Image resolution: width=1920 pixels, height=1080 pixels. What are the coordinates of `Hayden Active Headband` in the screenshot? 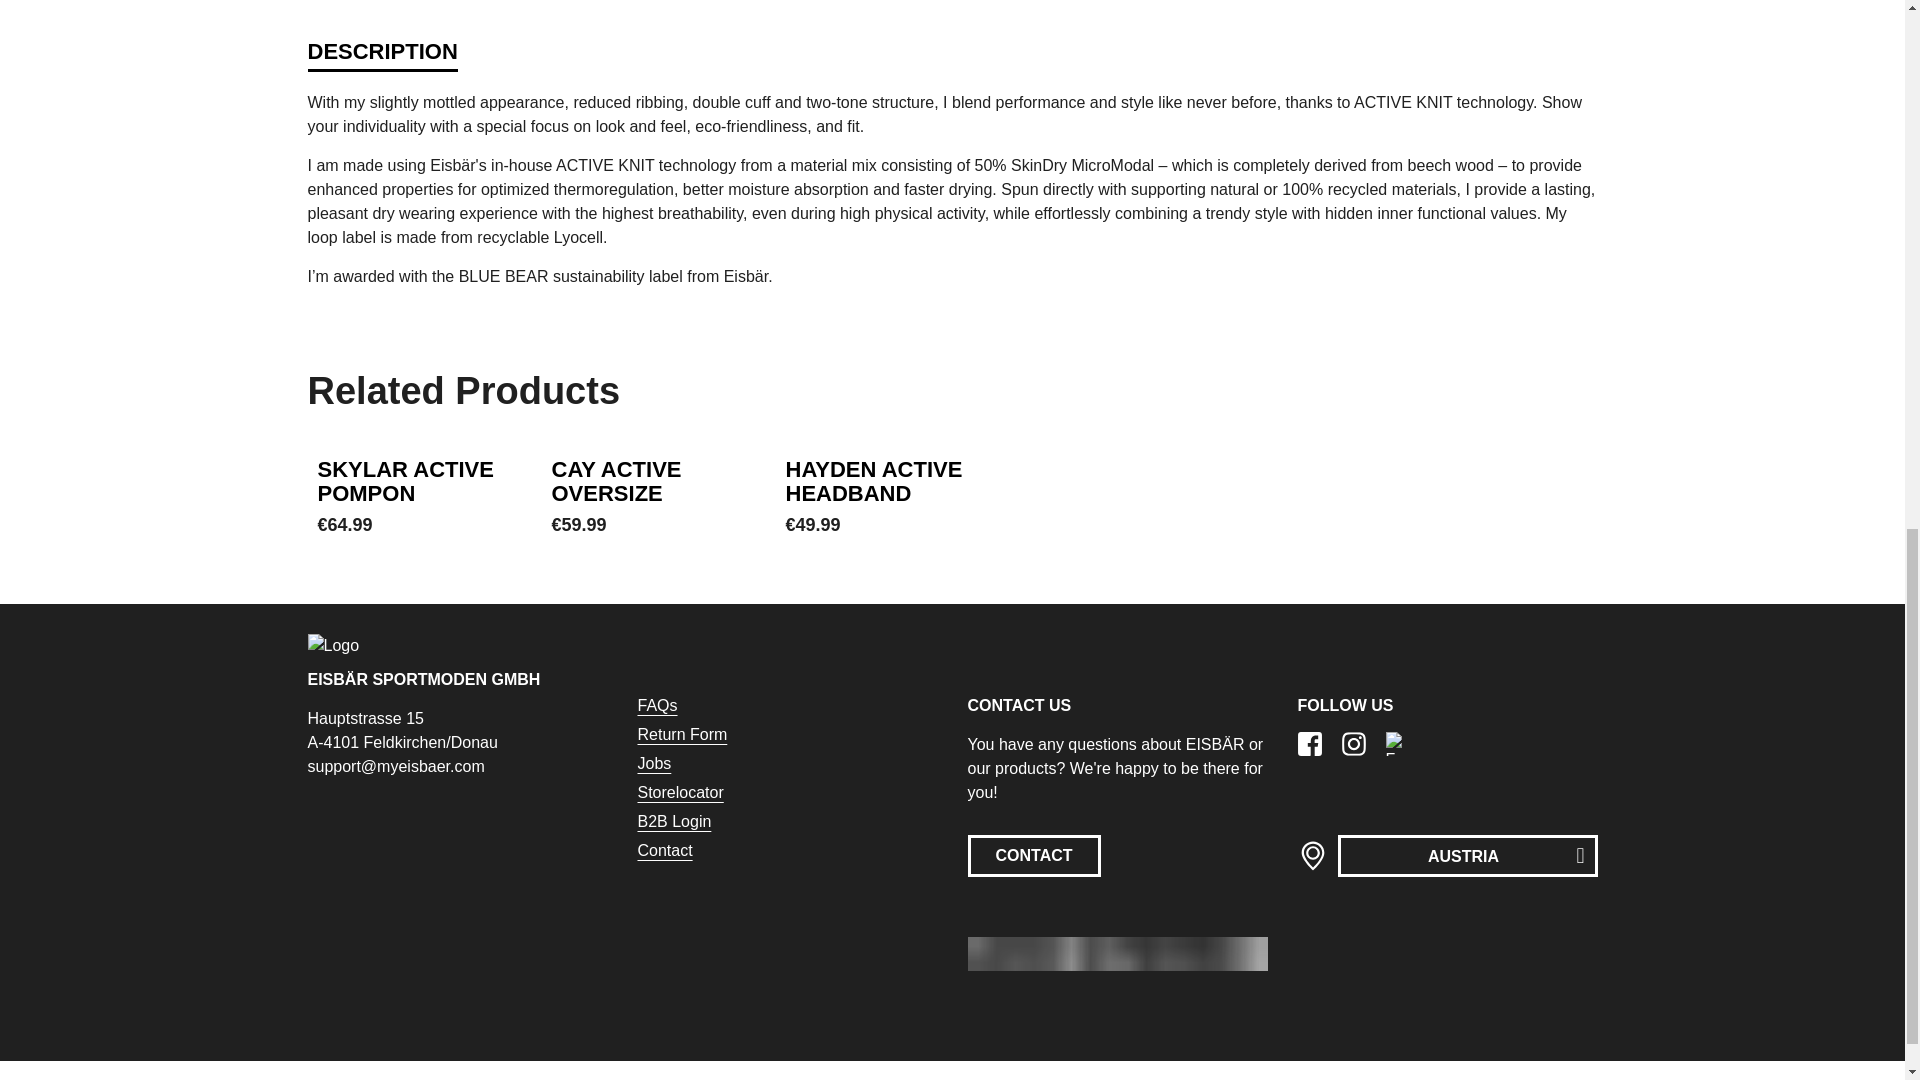 It's located at (874, 481).